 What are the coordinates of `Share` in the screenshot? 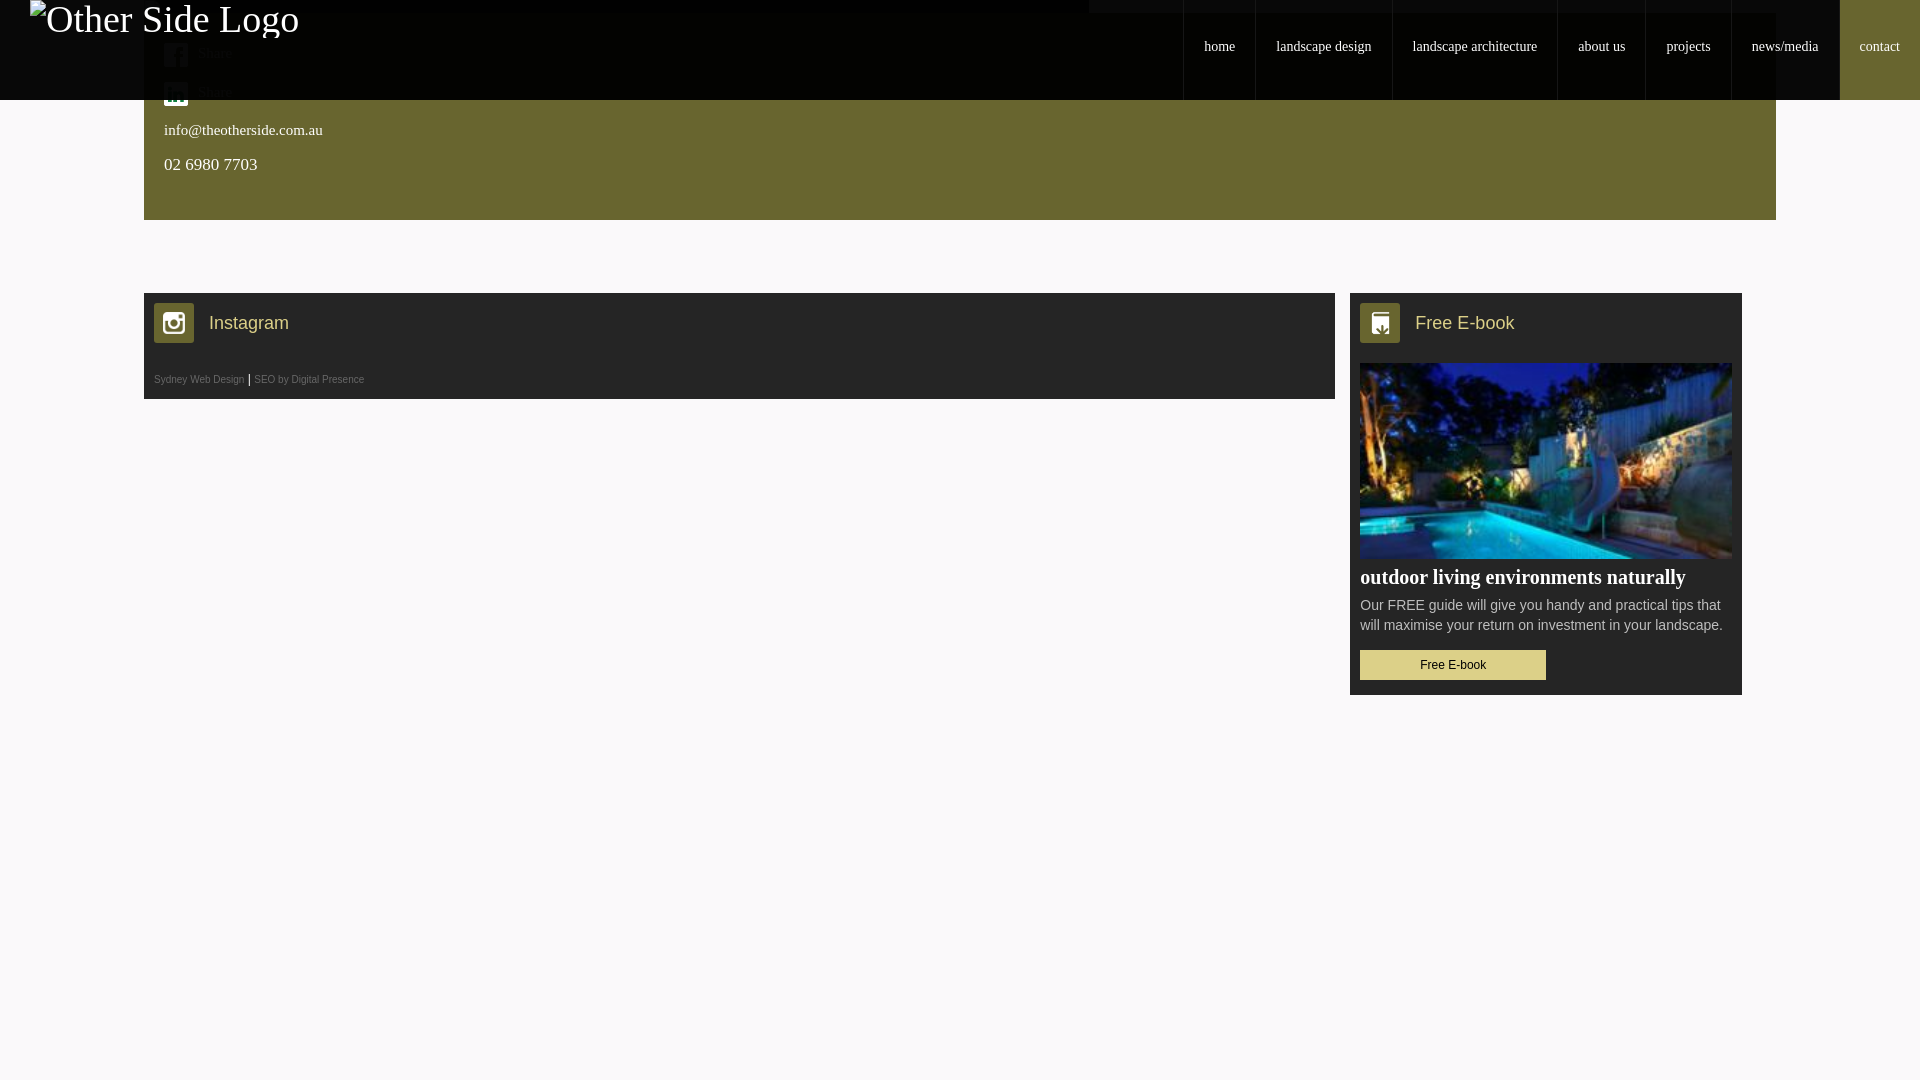 It's located at (960, 55).